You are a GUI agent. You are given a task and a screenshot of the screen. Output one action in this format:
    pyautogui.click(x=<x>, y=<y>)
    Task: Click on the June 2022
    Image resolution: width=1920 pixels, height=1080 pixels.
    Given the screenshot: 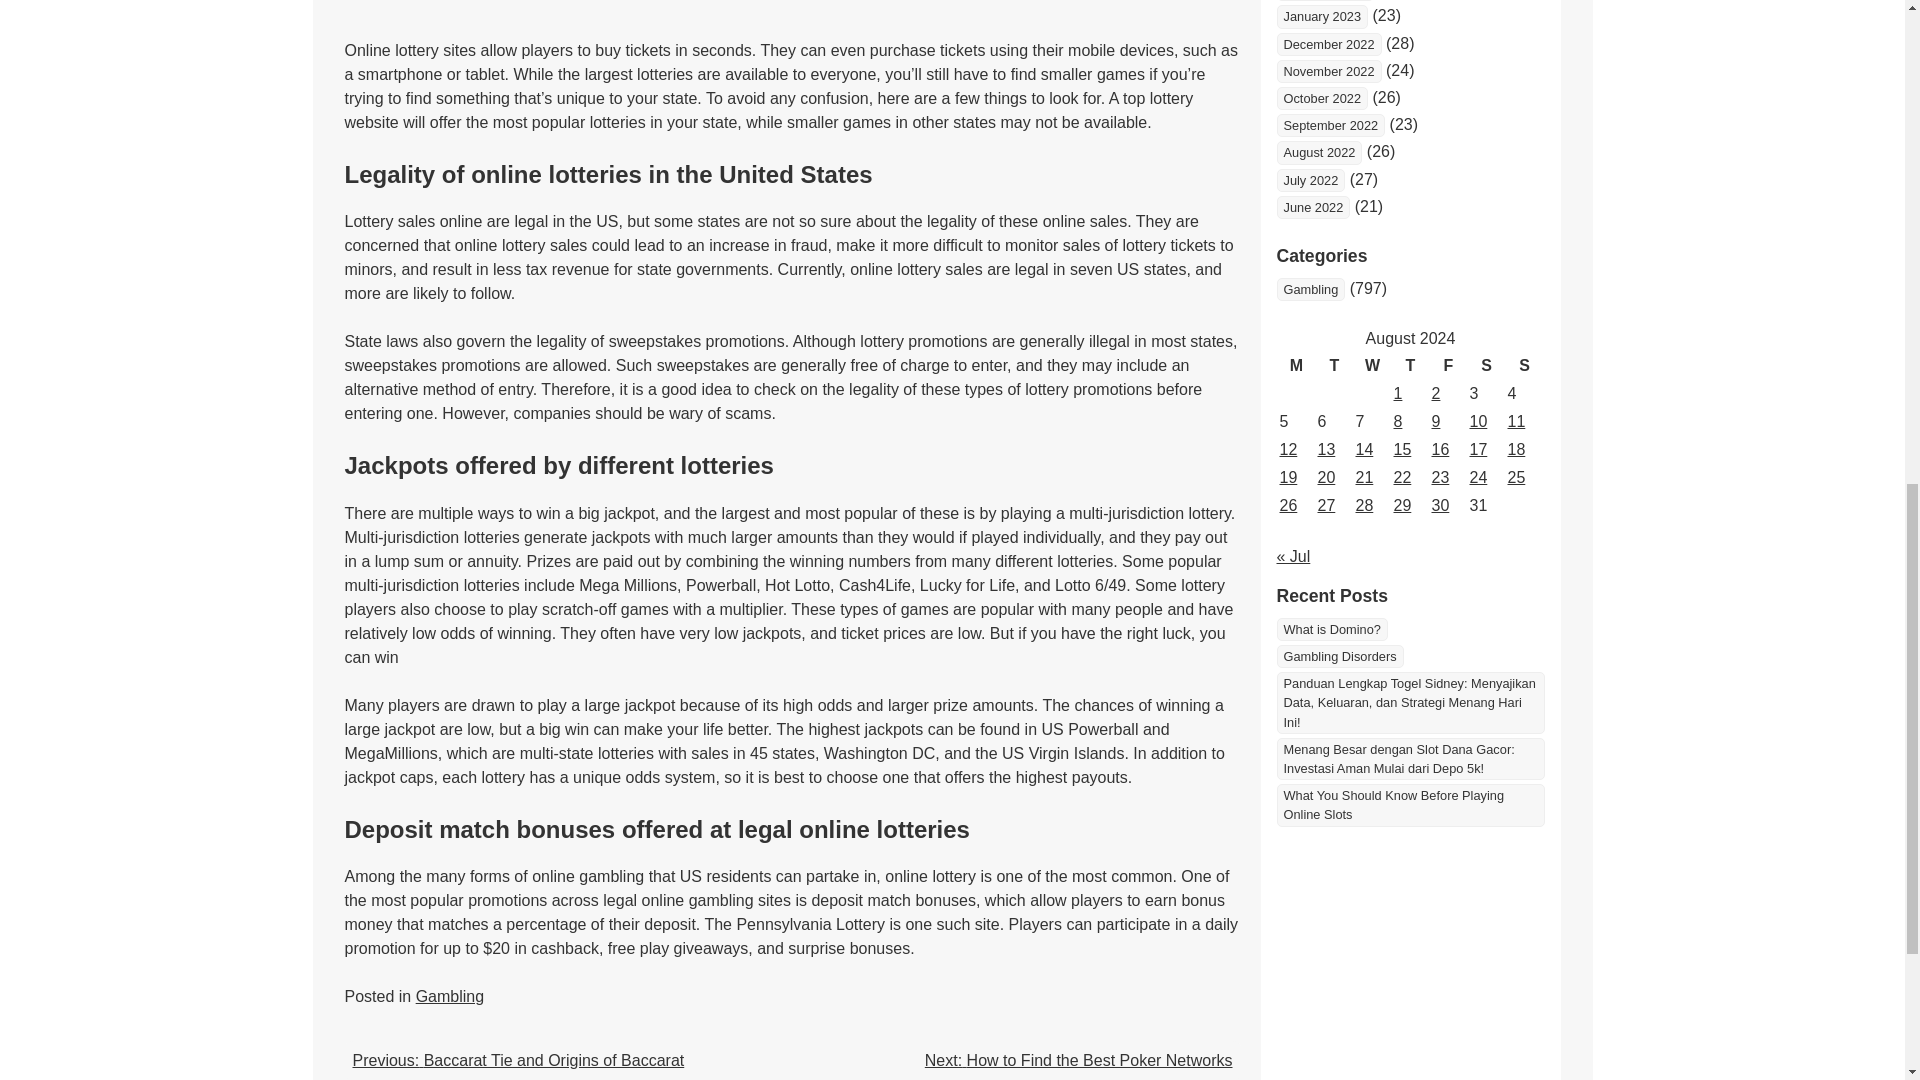 What is the action you would take?
    pyautogui.click(x=1312, y=207)
    